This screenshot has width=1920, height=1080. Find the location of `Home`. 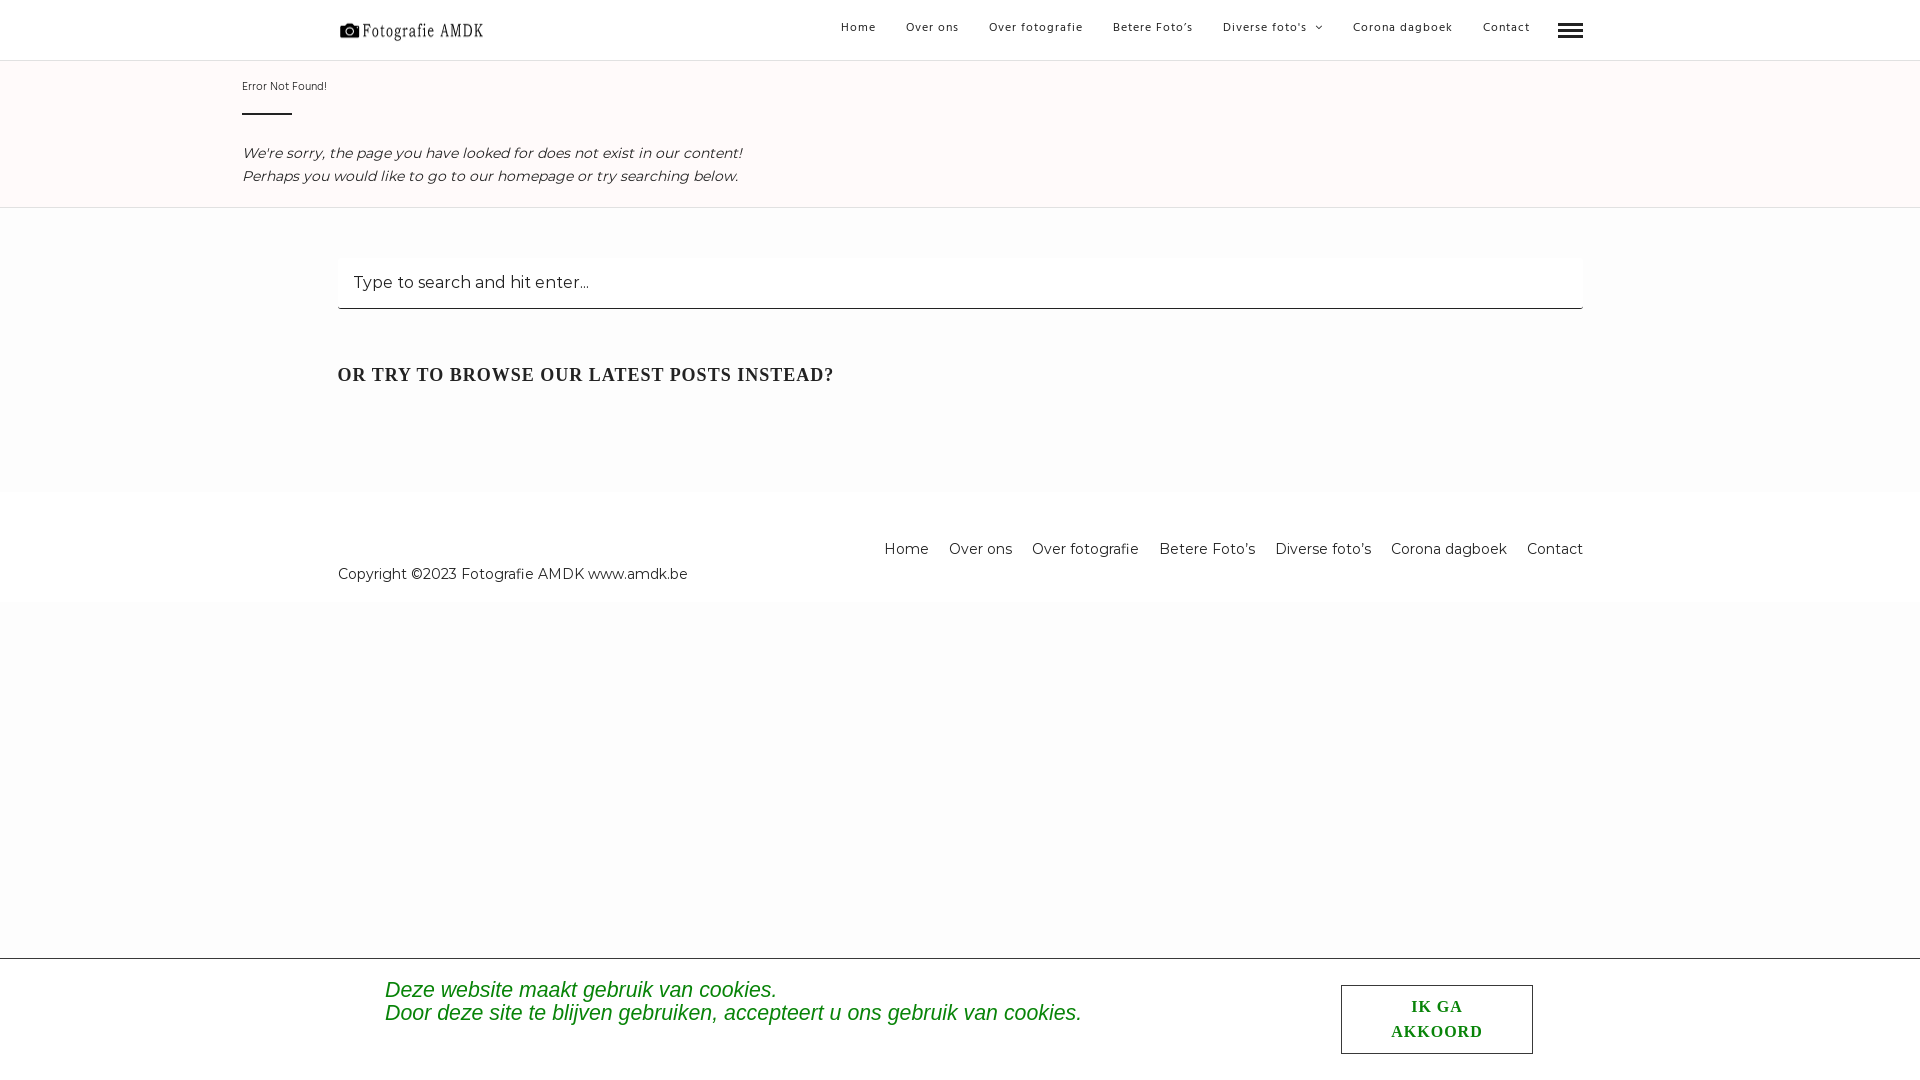

Home is located at coordinates (858, 28).